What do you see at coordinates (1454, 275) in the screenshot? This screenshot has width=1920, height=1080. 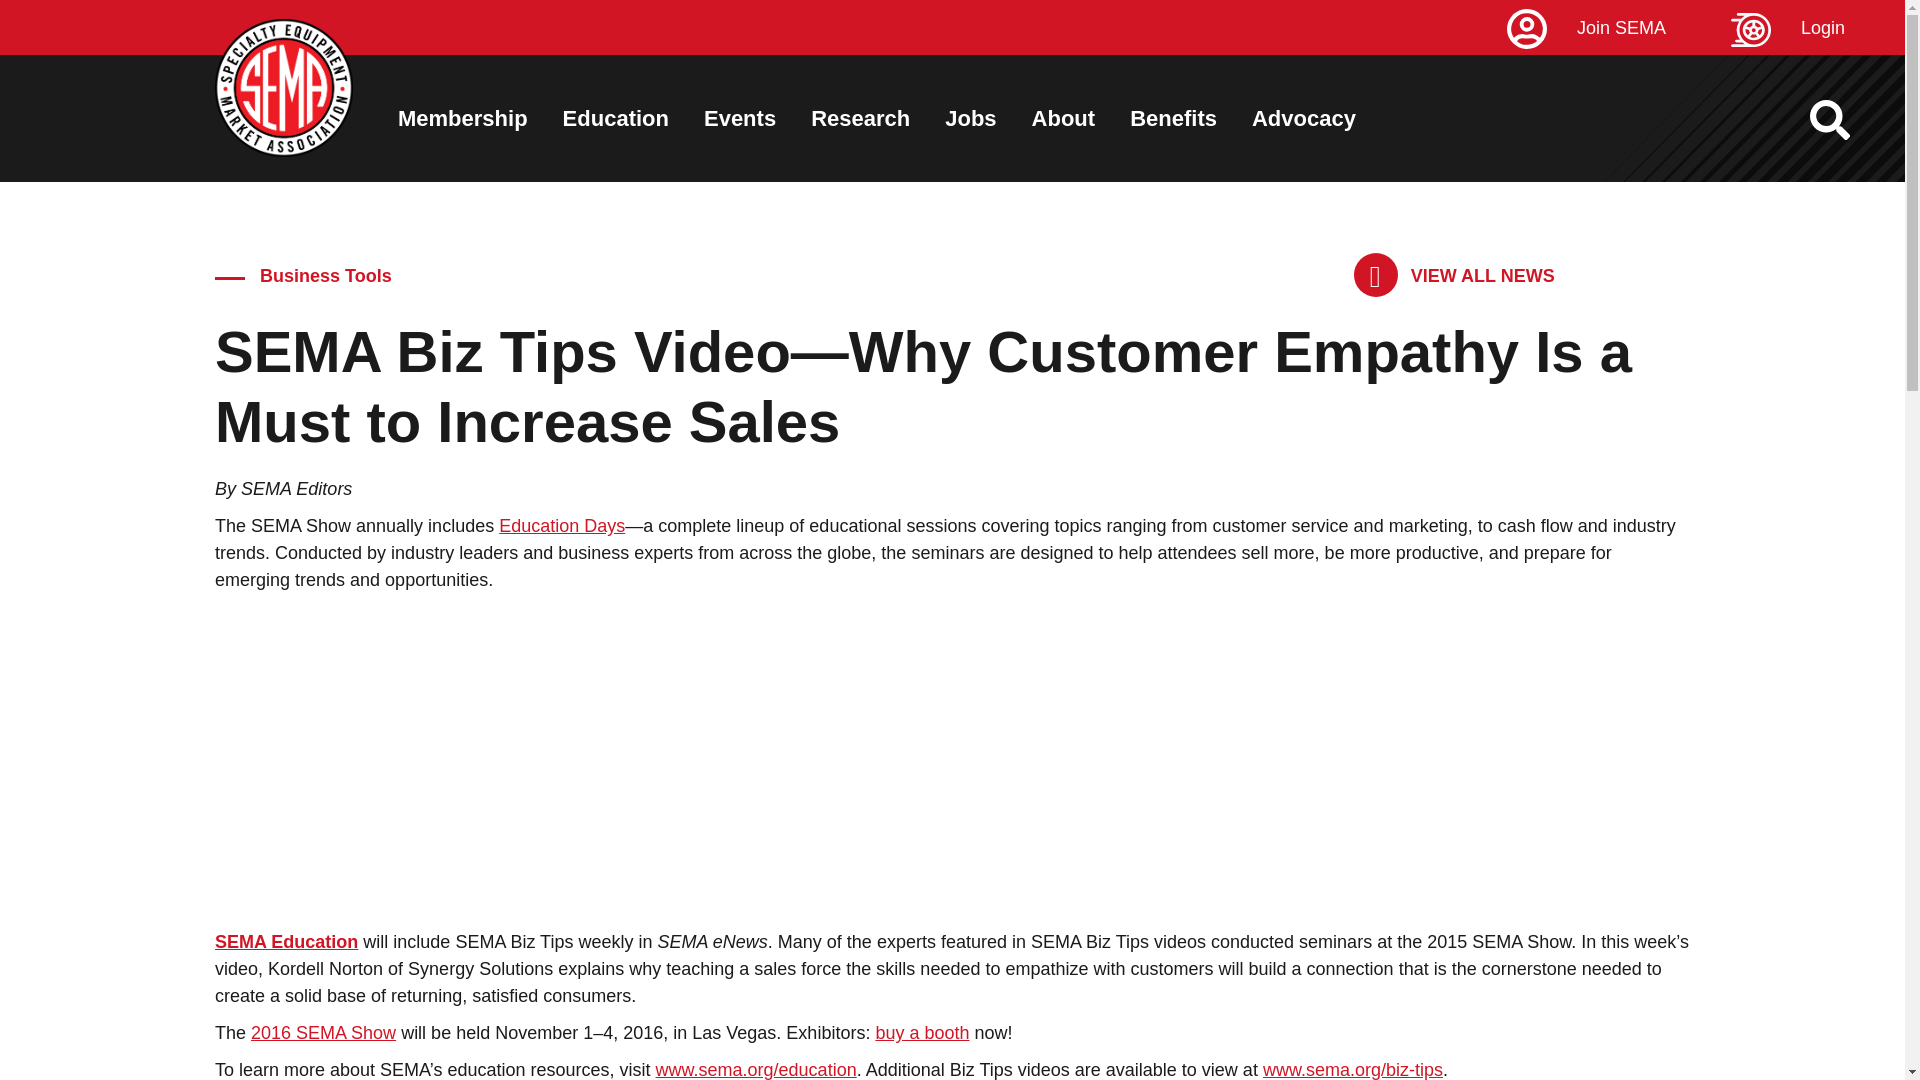 I see `eNews archive` at bounding box center [1454, 275].